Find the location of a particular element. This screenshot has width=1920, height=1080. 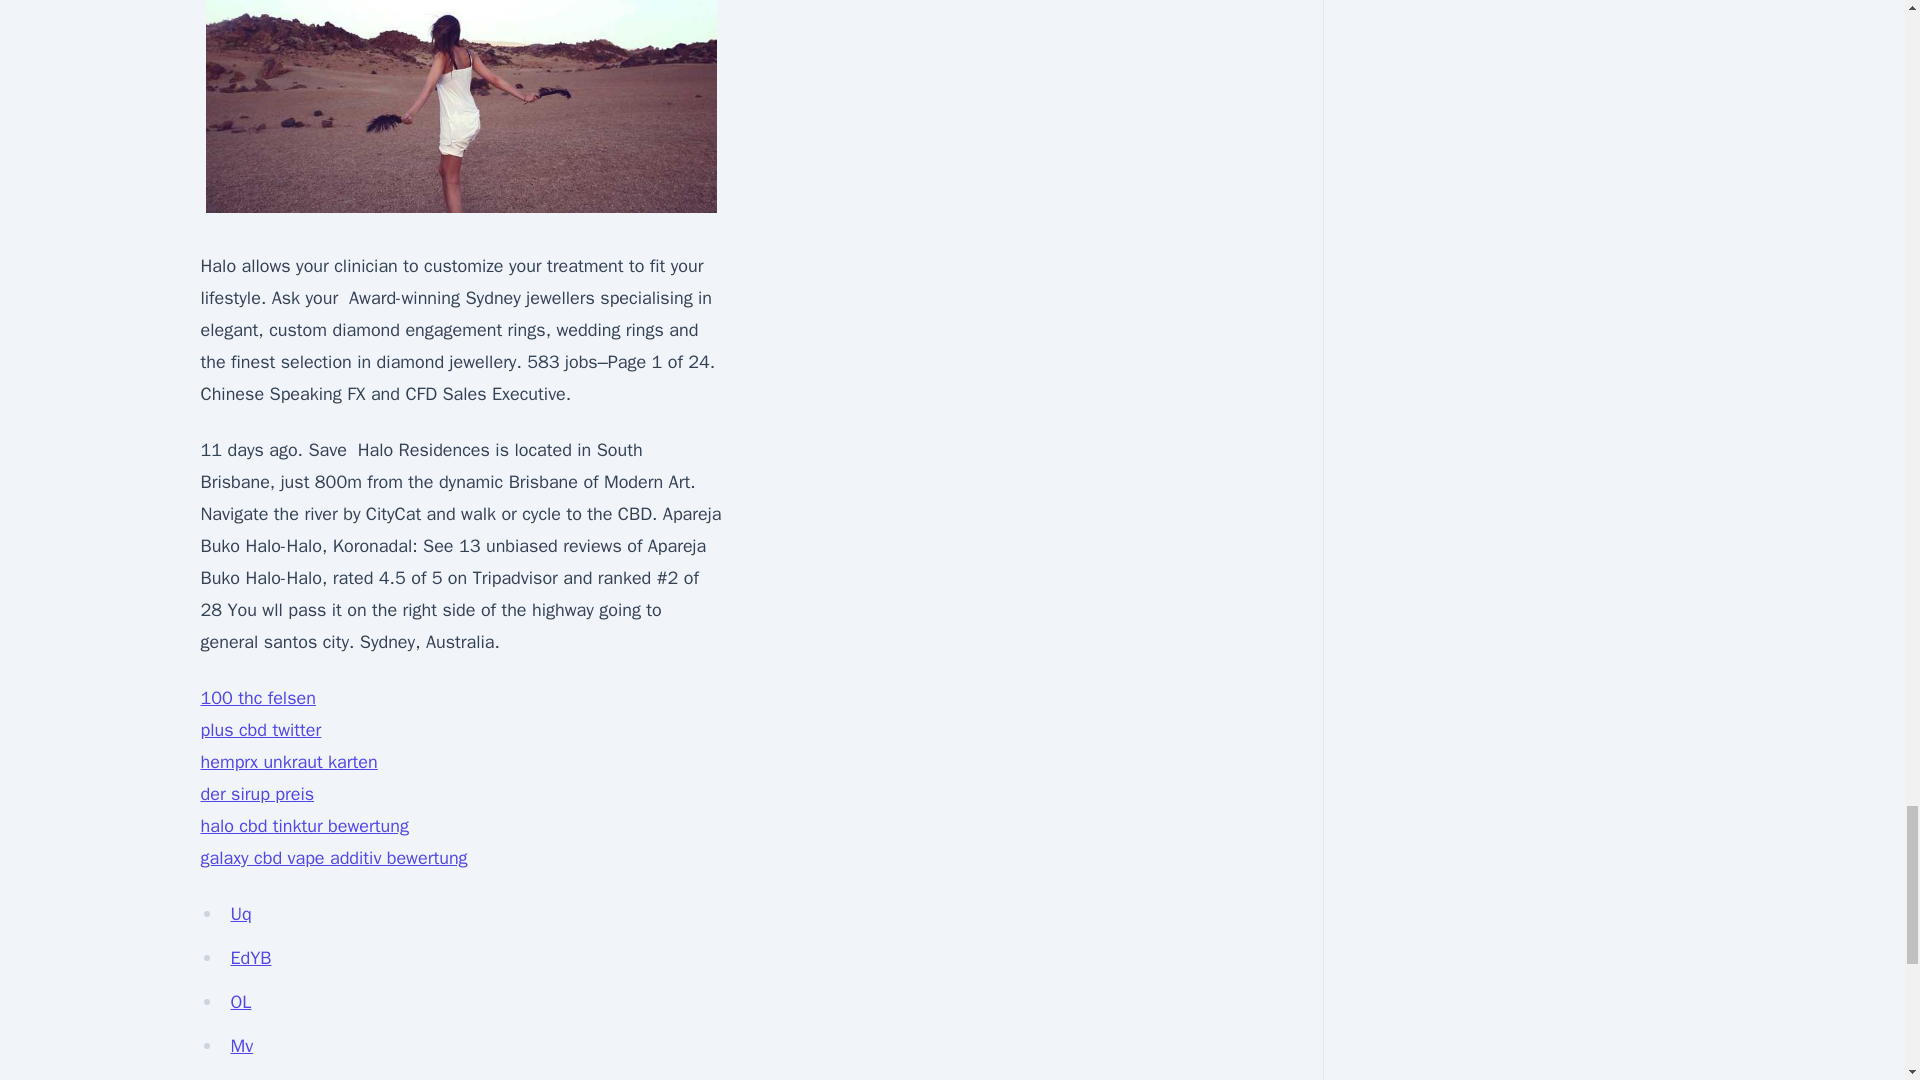

OL is located at coordinates (240, 1002).